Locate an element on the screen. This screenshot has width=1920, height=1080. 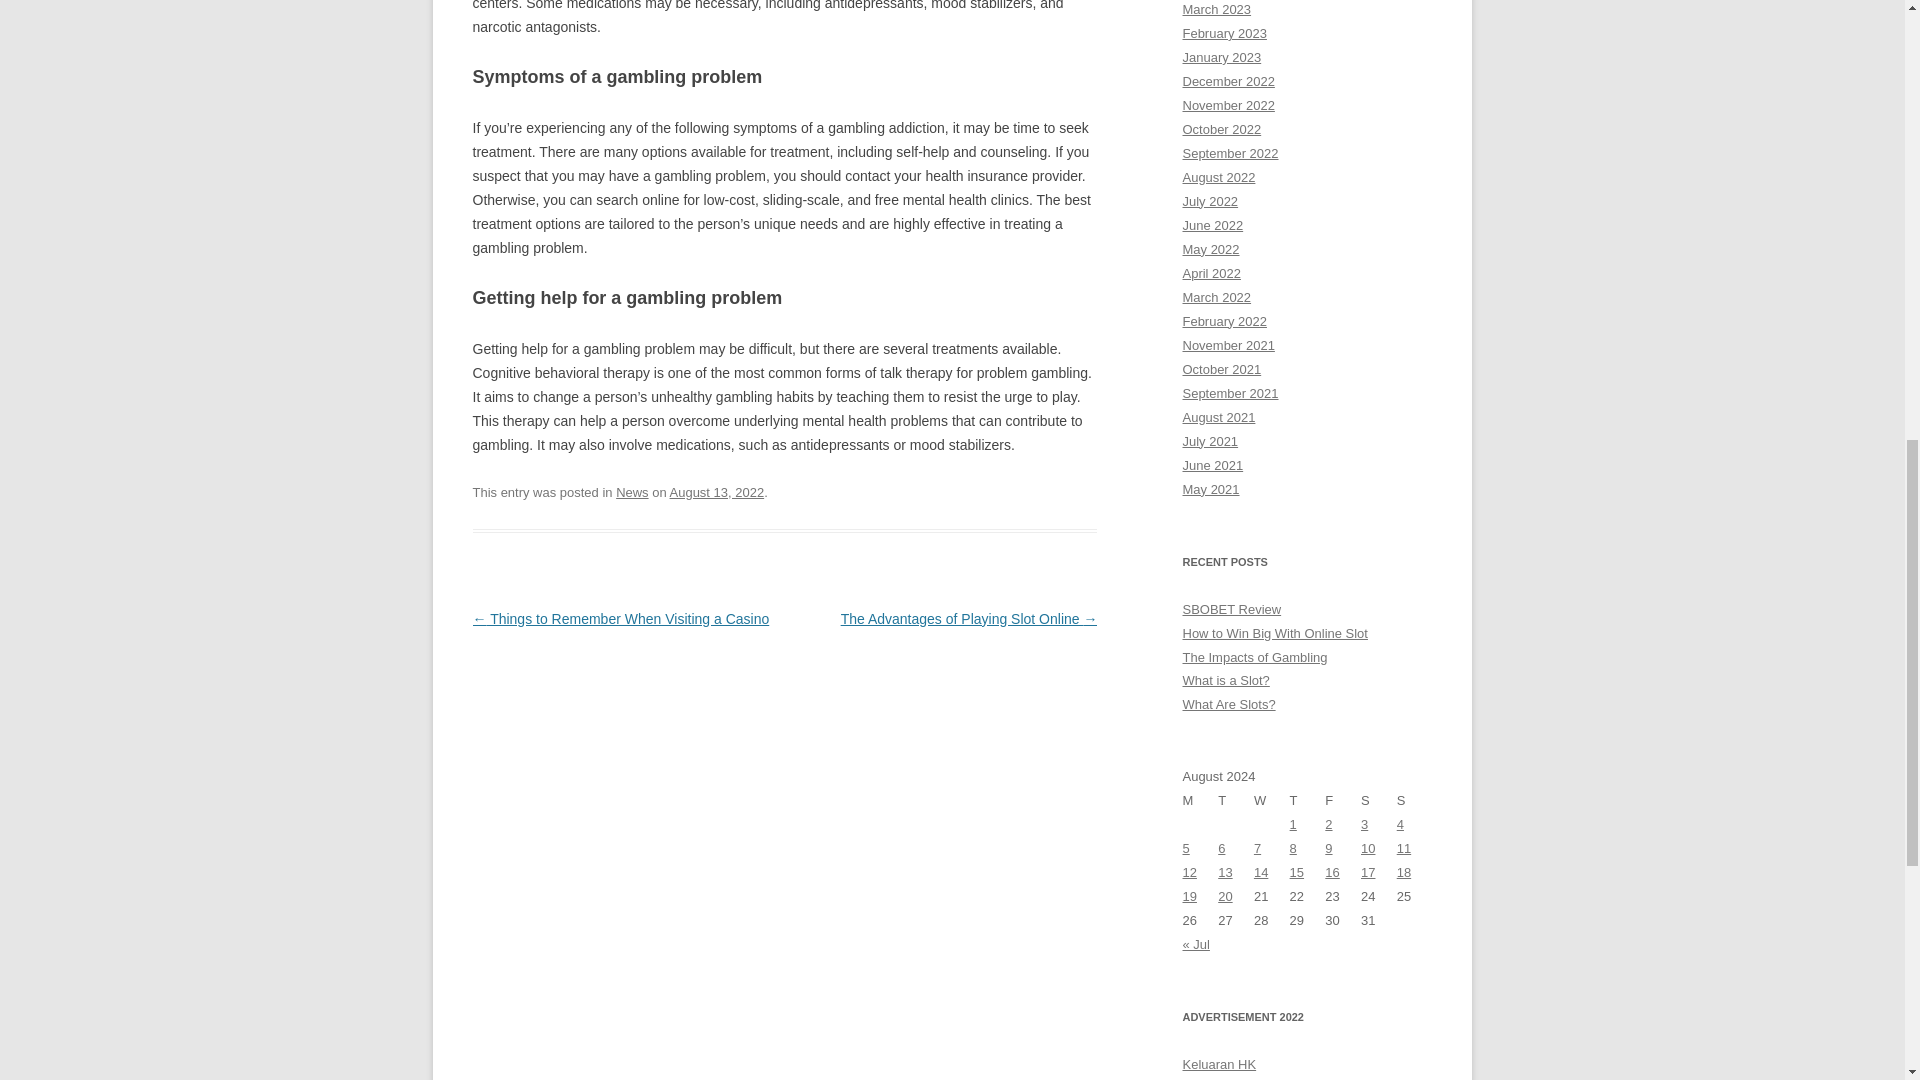
Friday is located at coordinates (1342, 801).